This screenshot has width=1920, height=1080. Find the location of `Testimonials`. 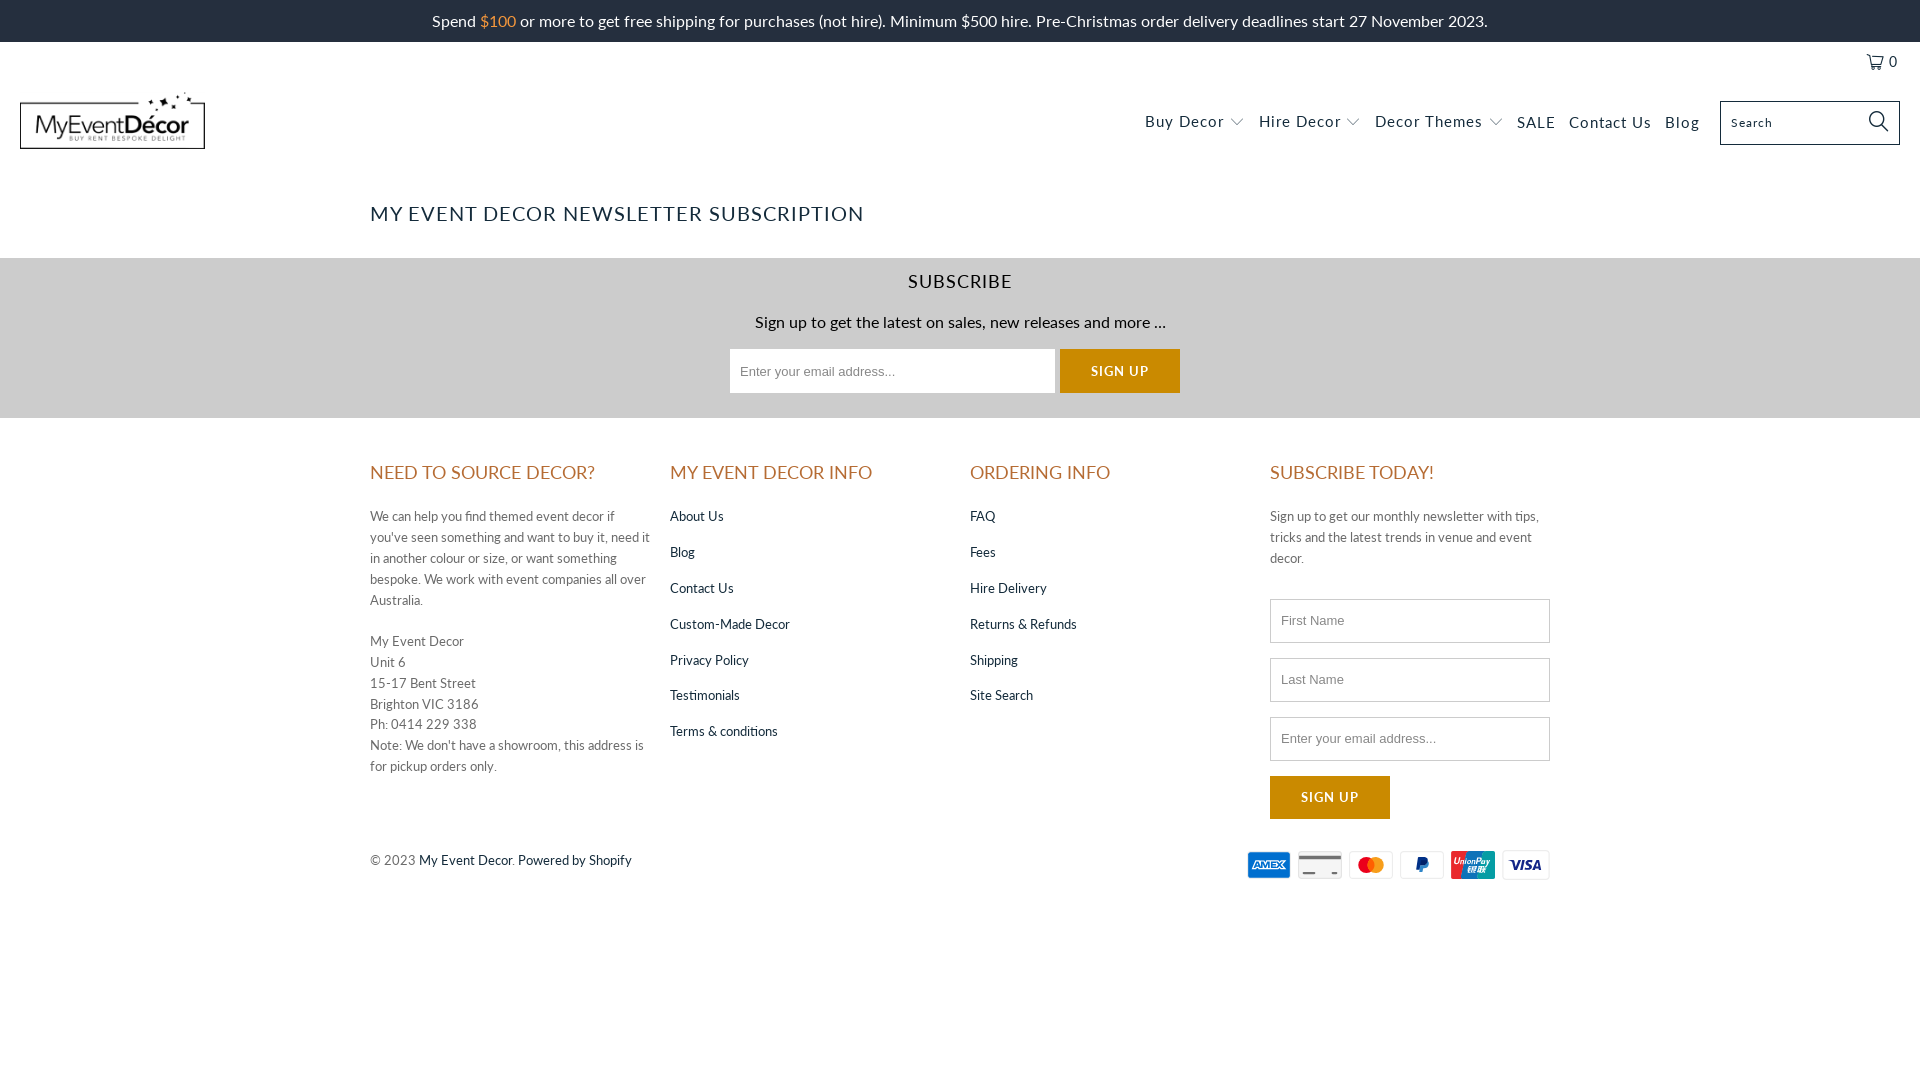

Testimonials is located at coordinates (705, 695).